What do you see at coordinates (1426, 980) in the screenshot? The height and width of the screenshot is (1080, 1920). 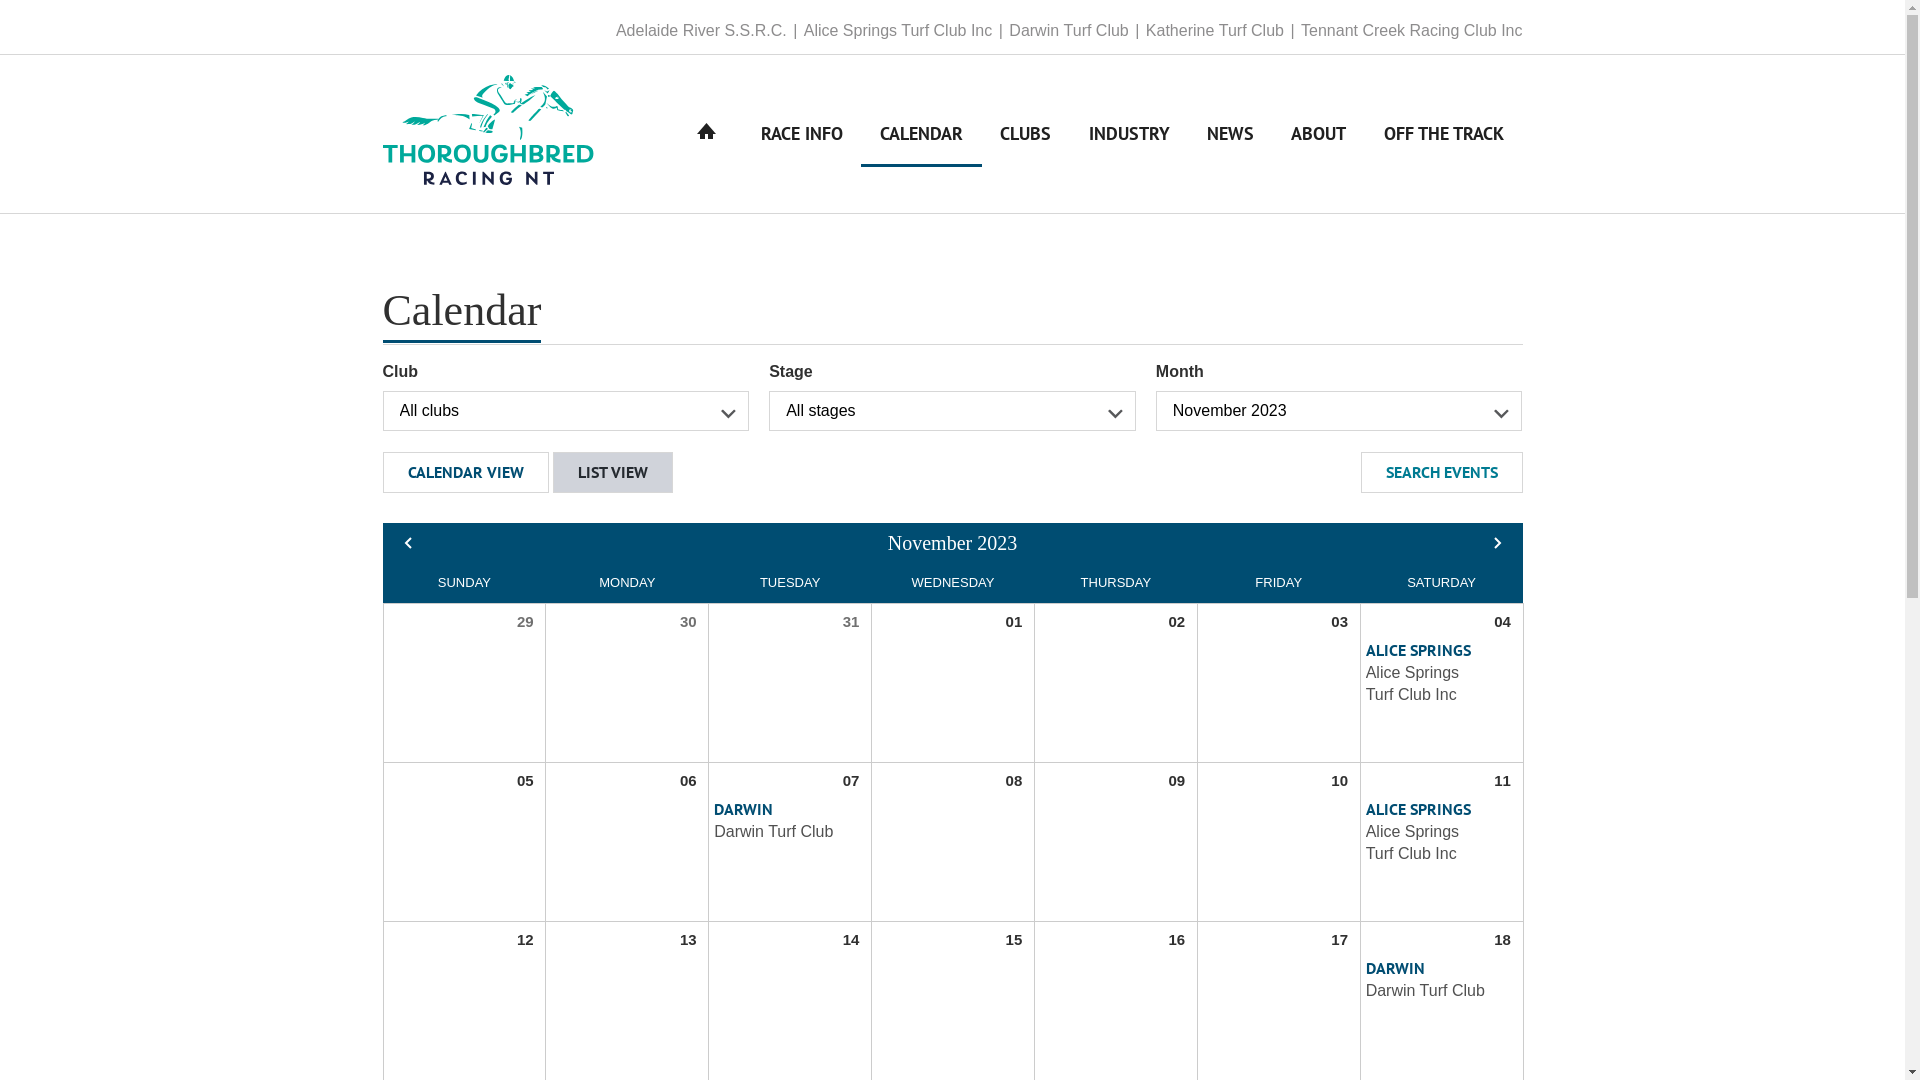 I see `DARWIN
Darwin Turf Club` at bounding box center [1426, 980].